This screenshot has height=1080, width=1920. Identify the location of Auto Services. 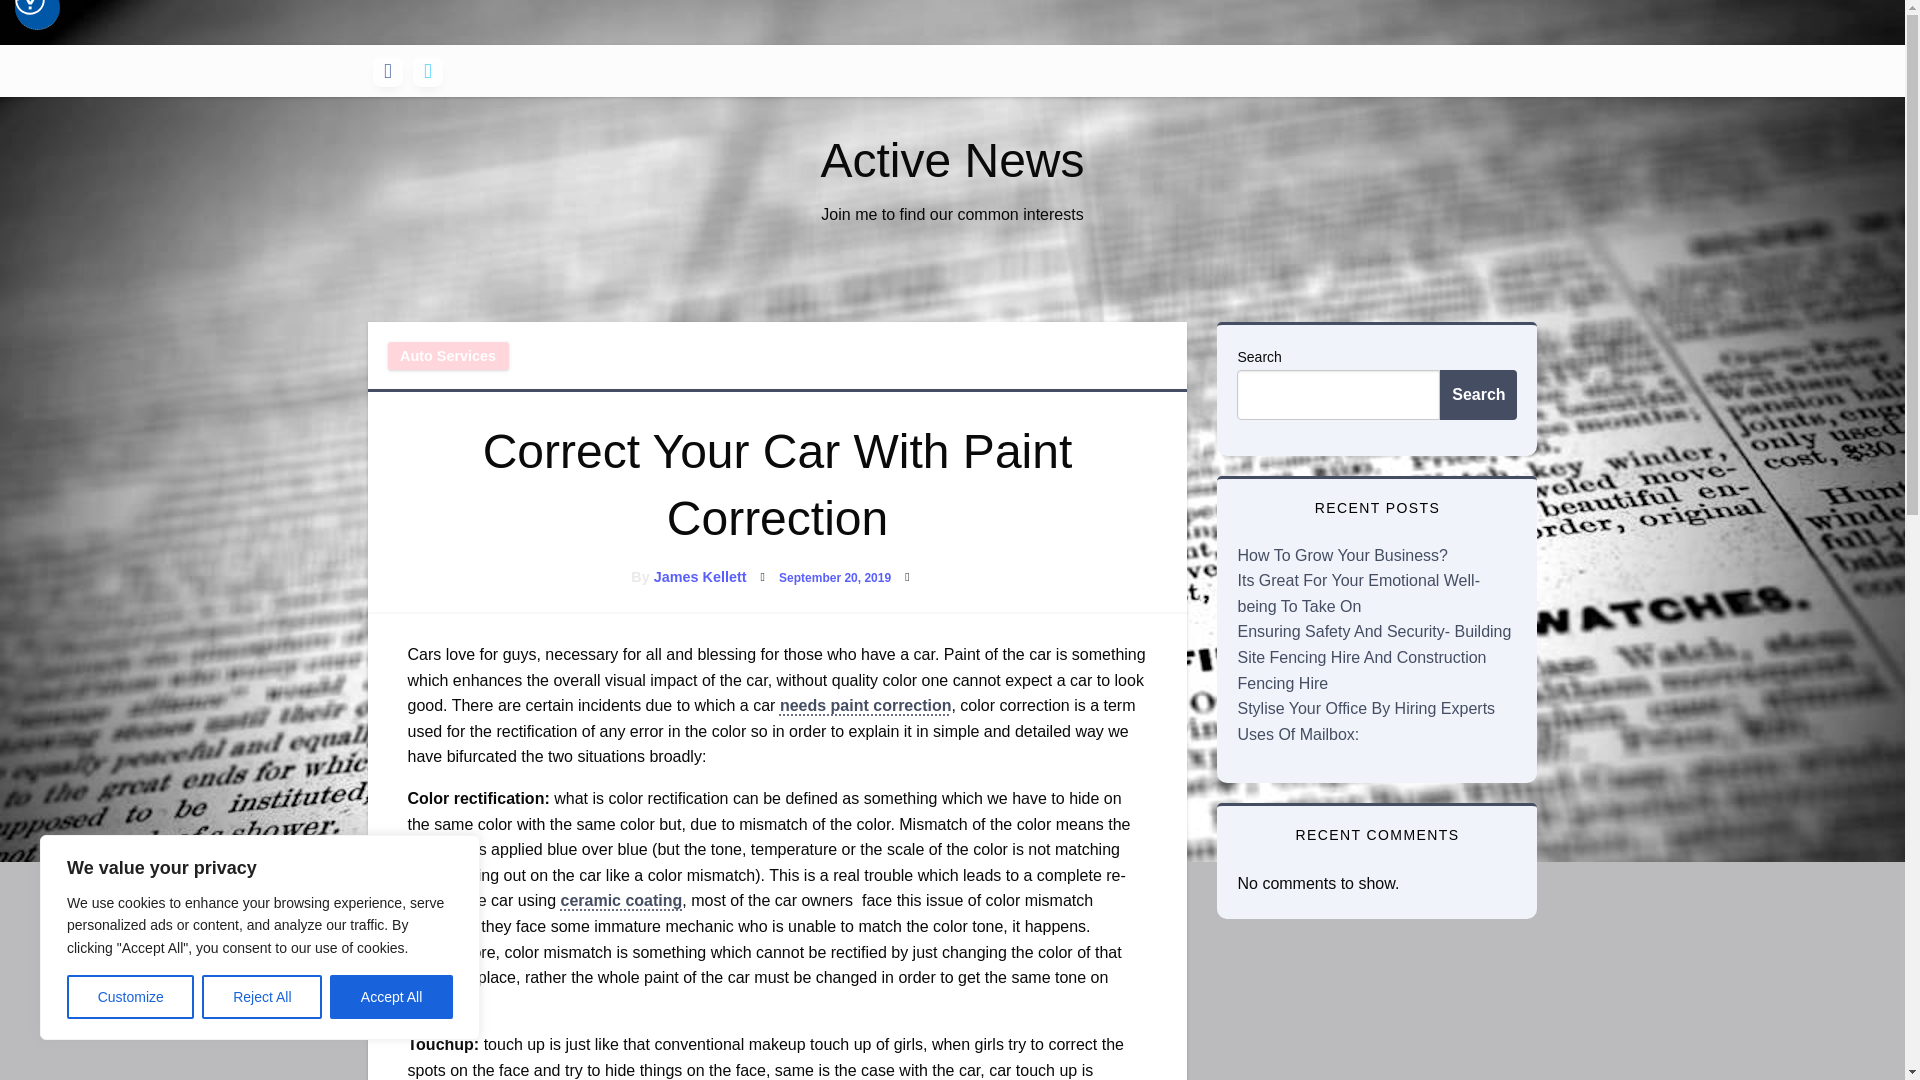
(448, 356).